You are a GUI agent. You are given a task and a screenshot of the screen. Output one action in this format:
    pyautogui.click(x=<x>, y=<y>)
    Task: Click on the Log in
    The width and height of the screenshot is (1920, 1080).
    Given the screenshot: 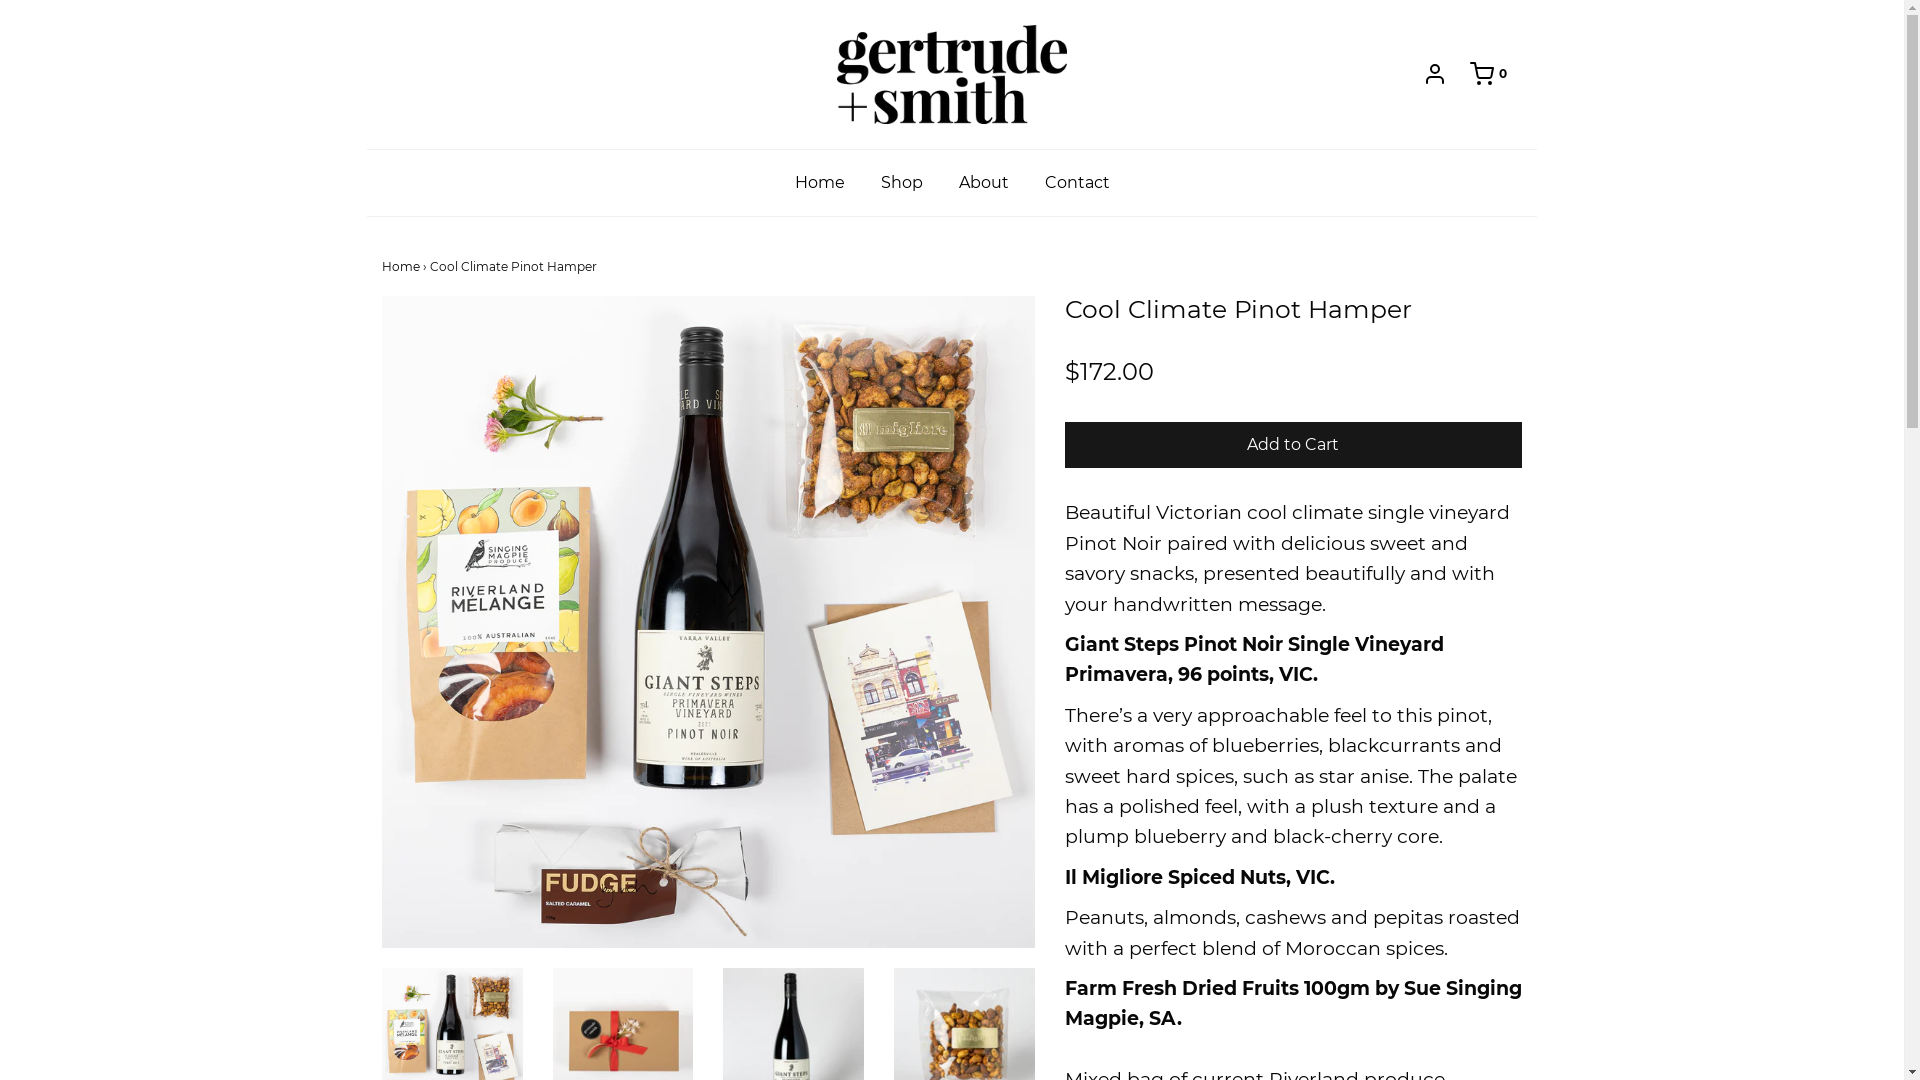 What is the action you would take?
    pyautogui.click(x=1435, y=74)
    